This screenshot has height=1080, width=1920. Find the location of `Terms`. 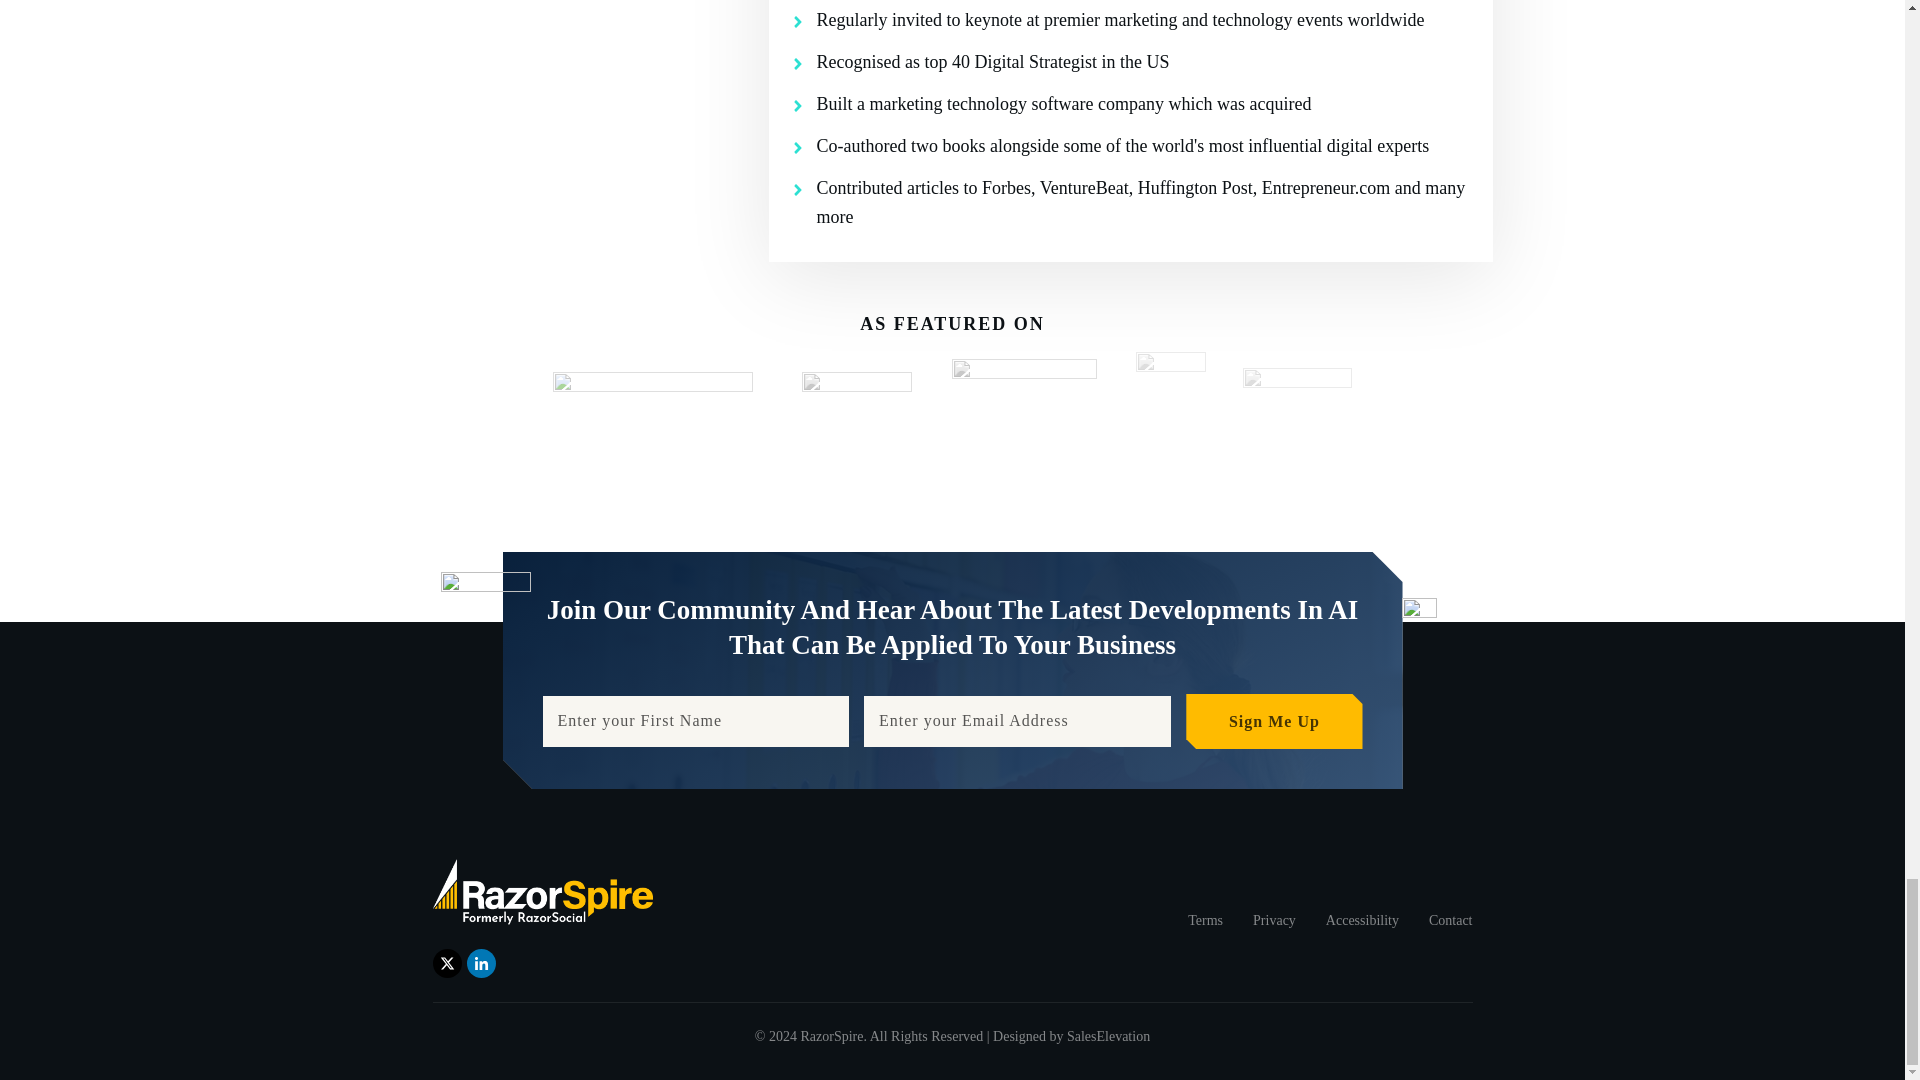

Terms is located at coordinates (1206, 920).